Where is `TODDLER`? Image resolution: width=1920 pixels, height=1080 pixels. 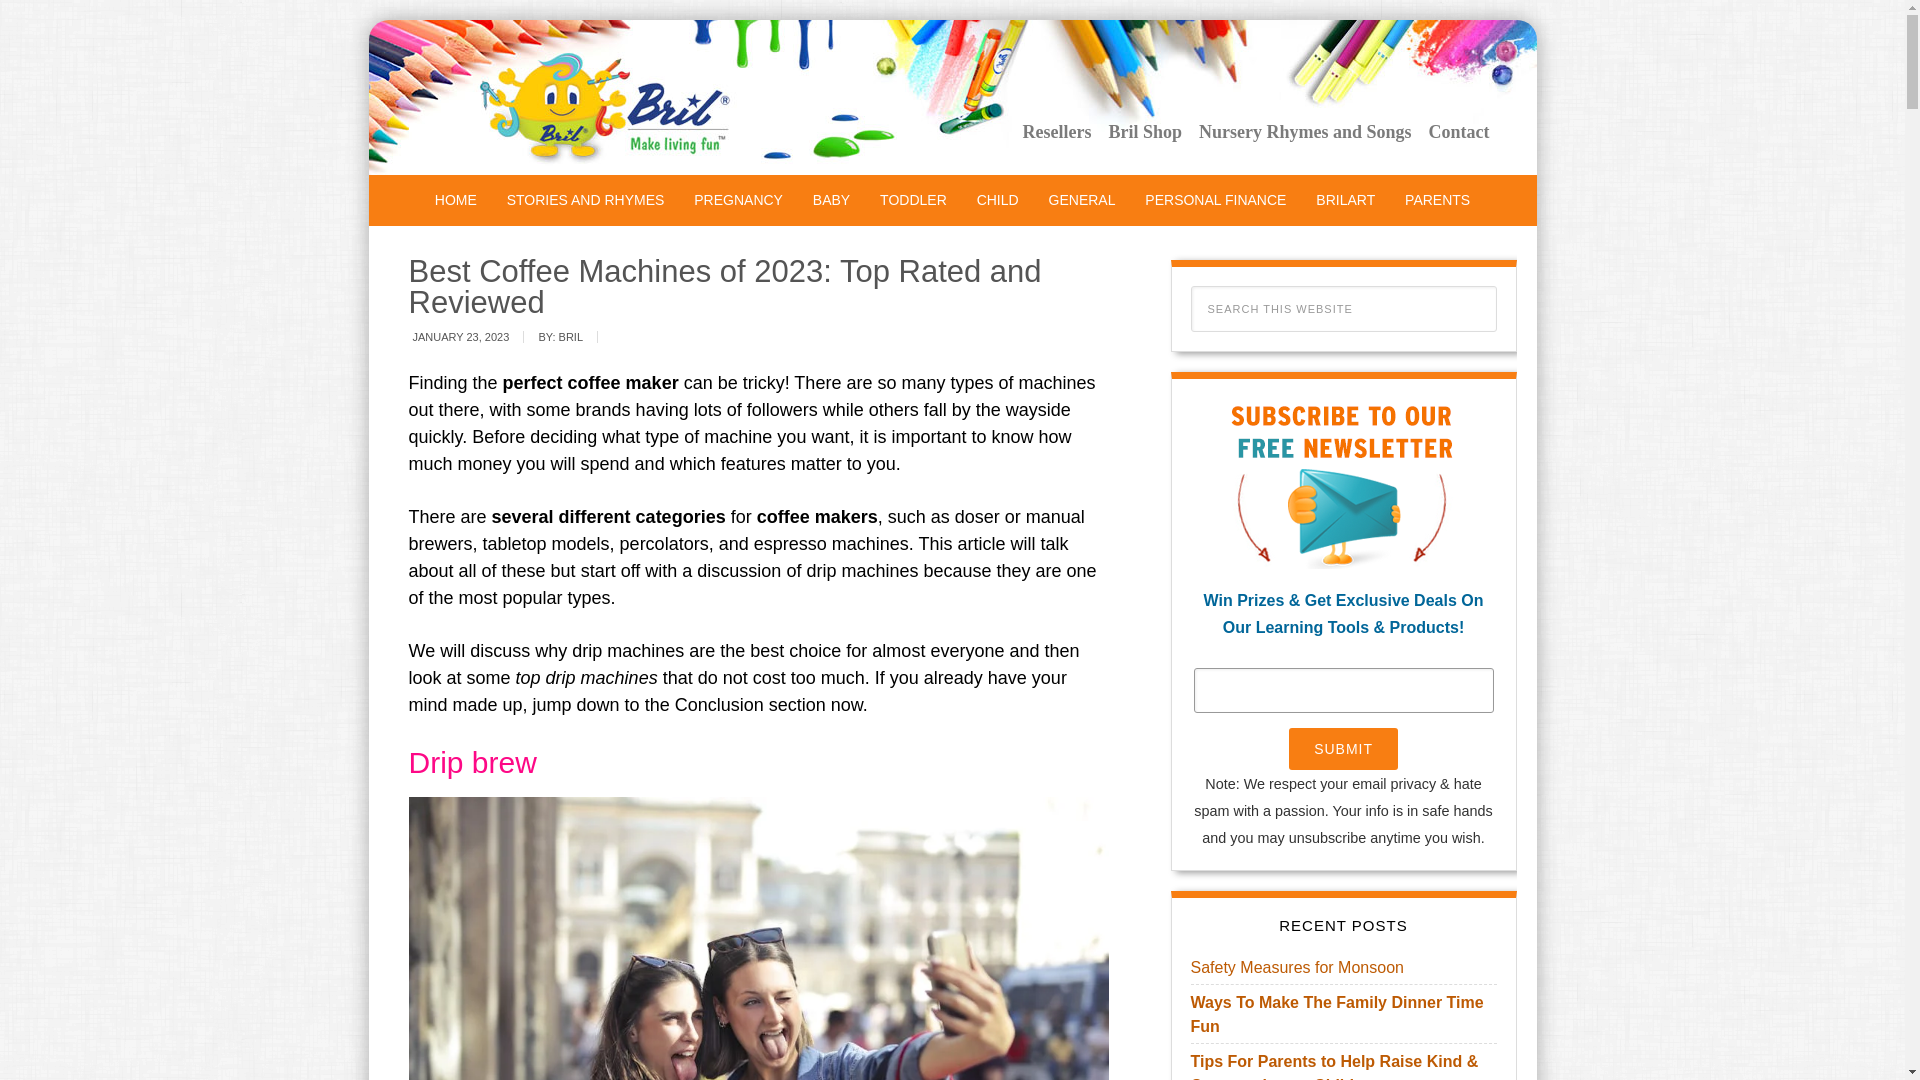 TODDLER is located at coordinates (914, 200).